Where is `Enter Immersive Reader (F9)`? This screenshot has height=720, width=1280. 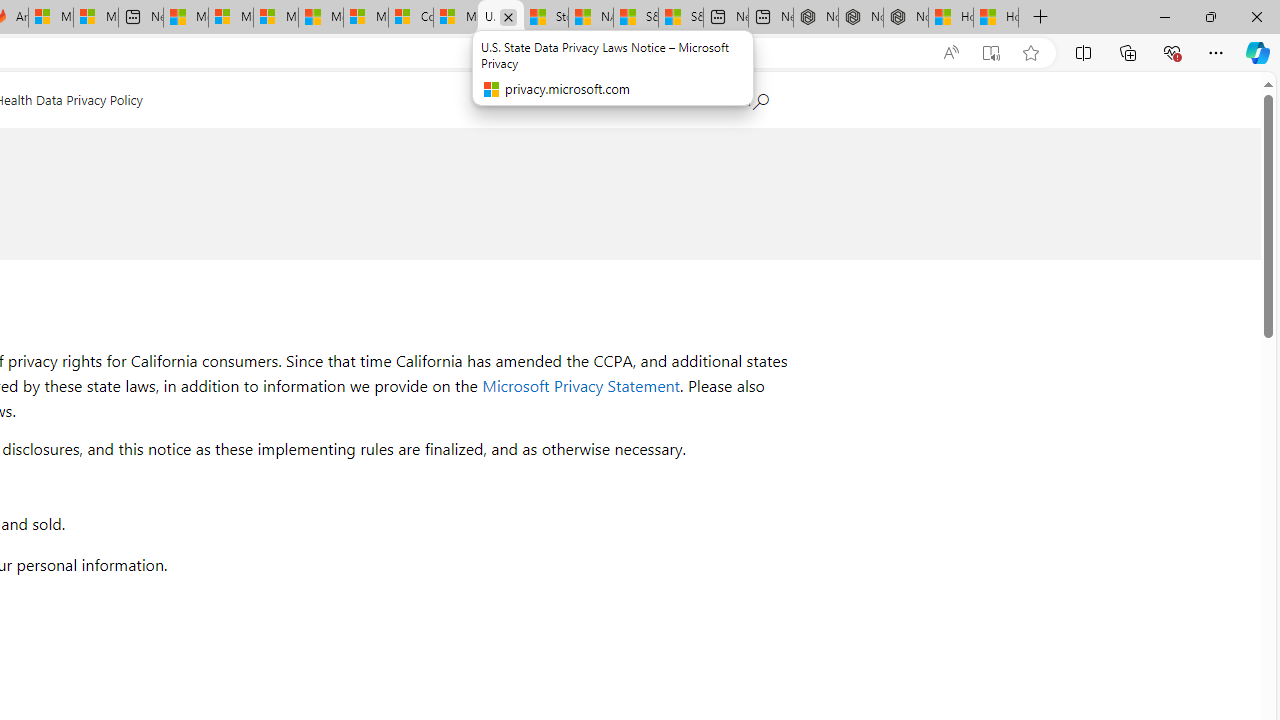
Enter Immersive Reader (F9) is located at coordinates (991, 53).